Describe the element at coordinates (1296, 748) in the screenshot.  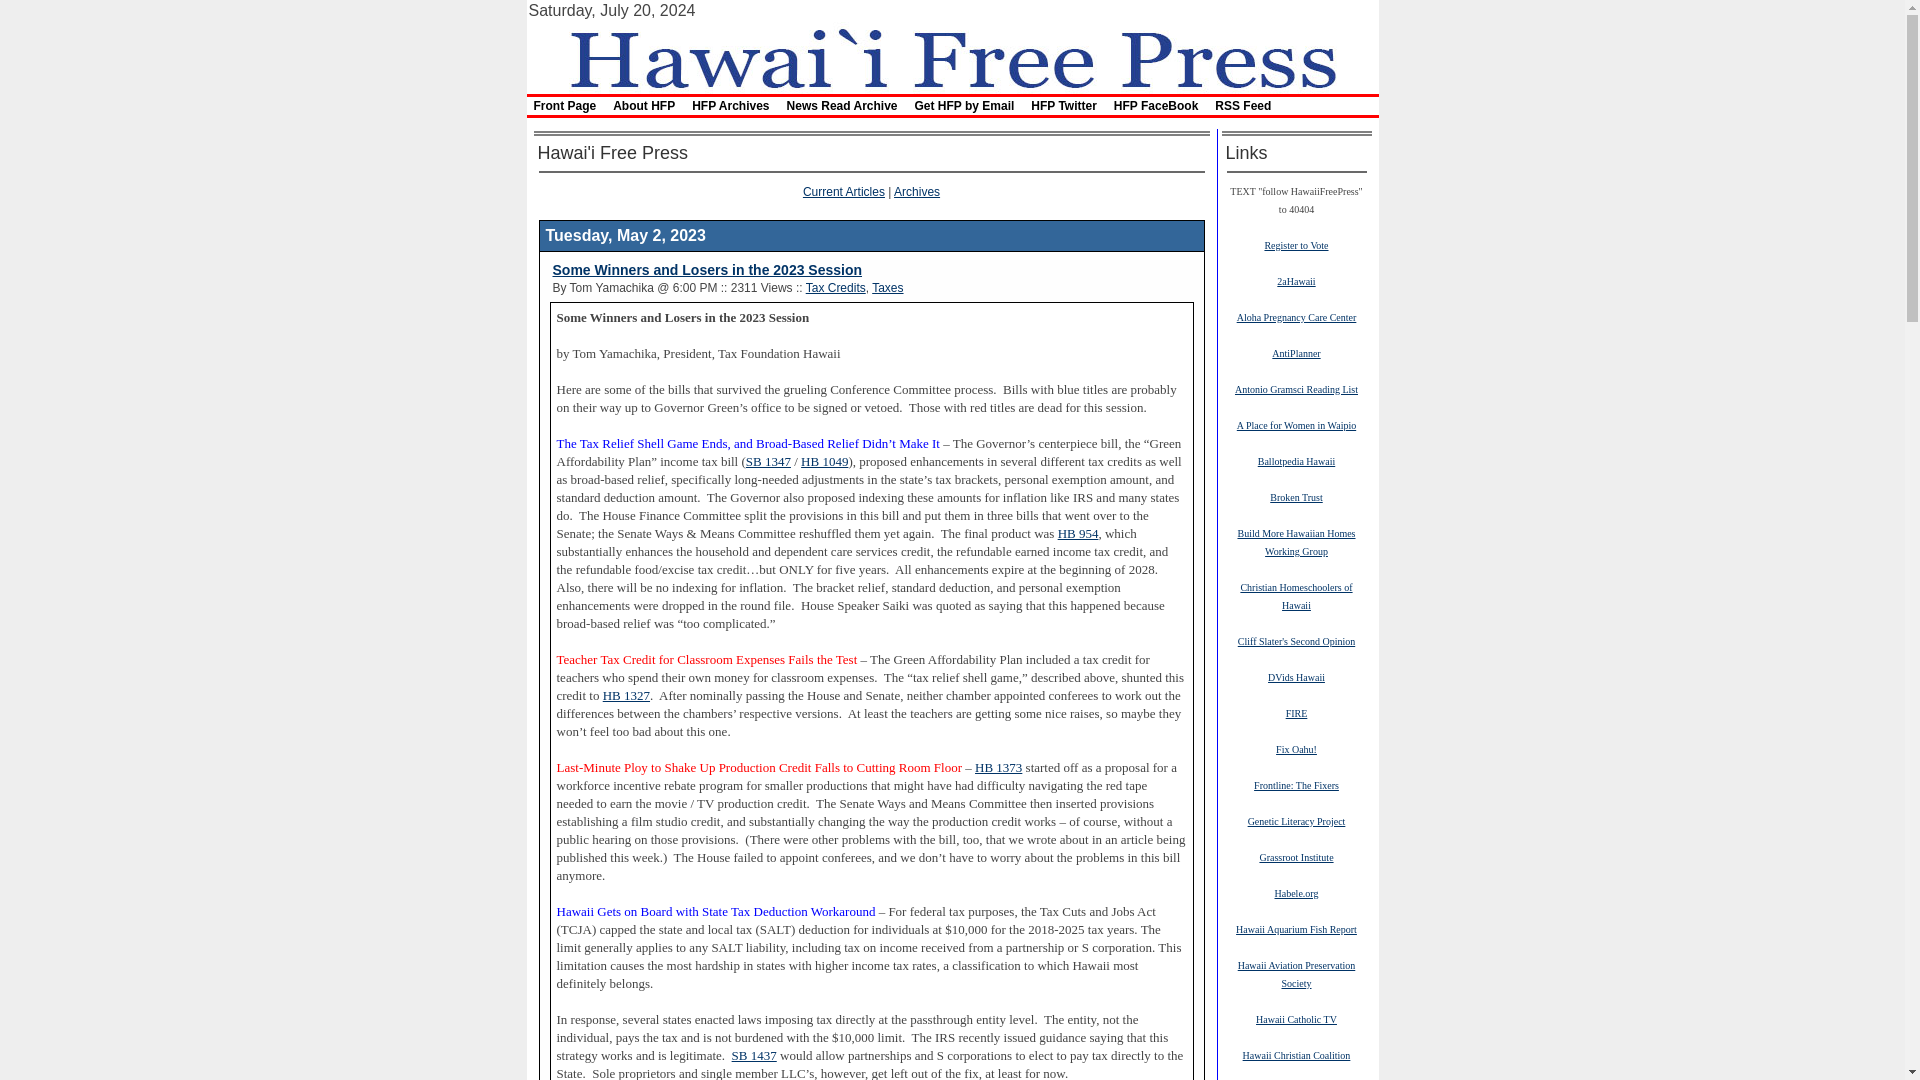
I see `Fix Oahu!` at that location.